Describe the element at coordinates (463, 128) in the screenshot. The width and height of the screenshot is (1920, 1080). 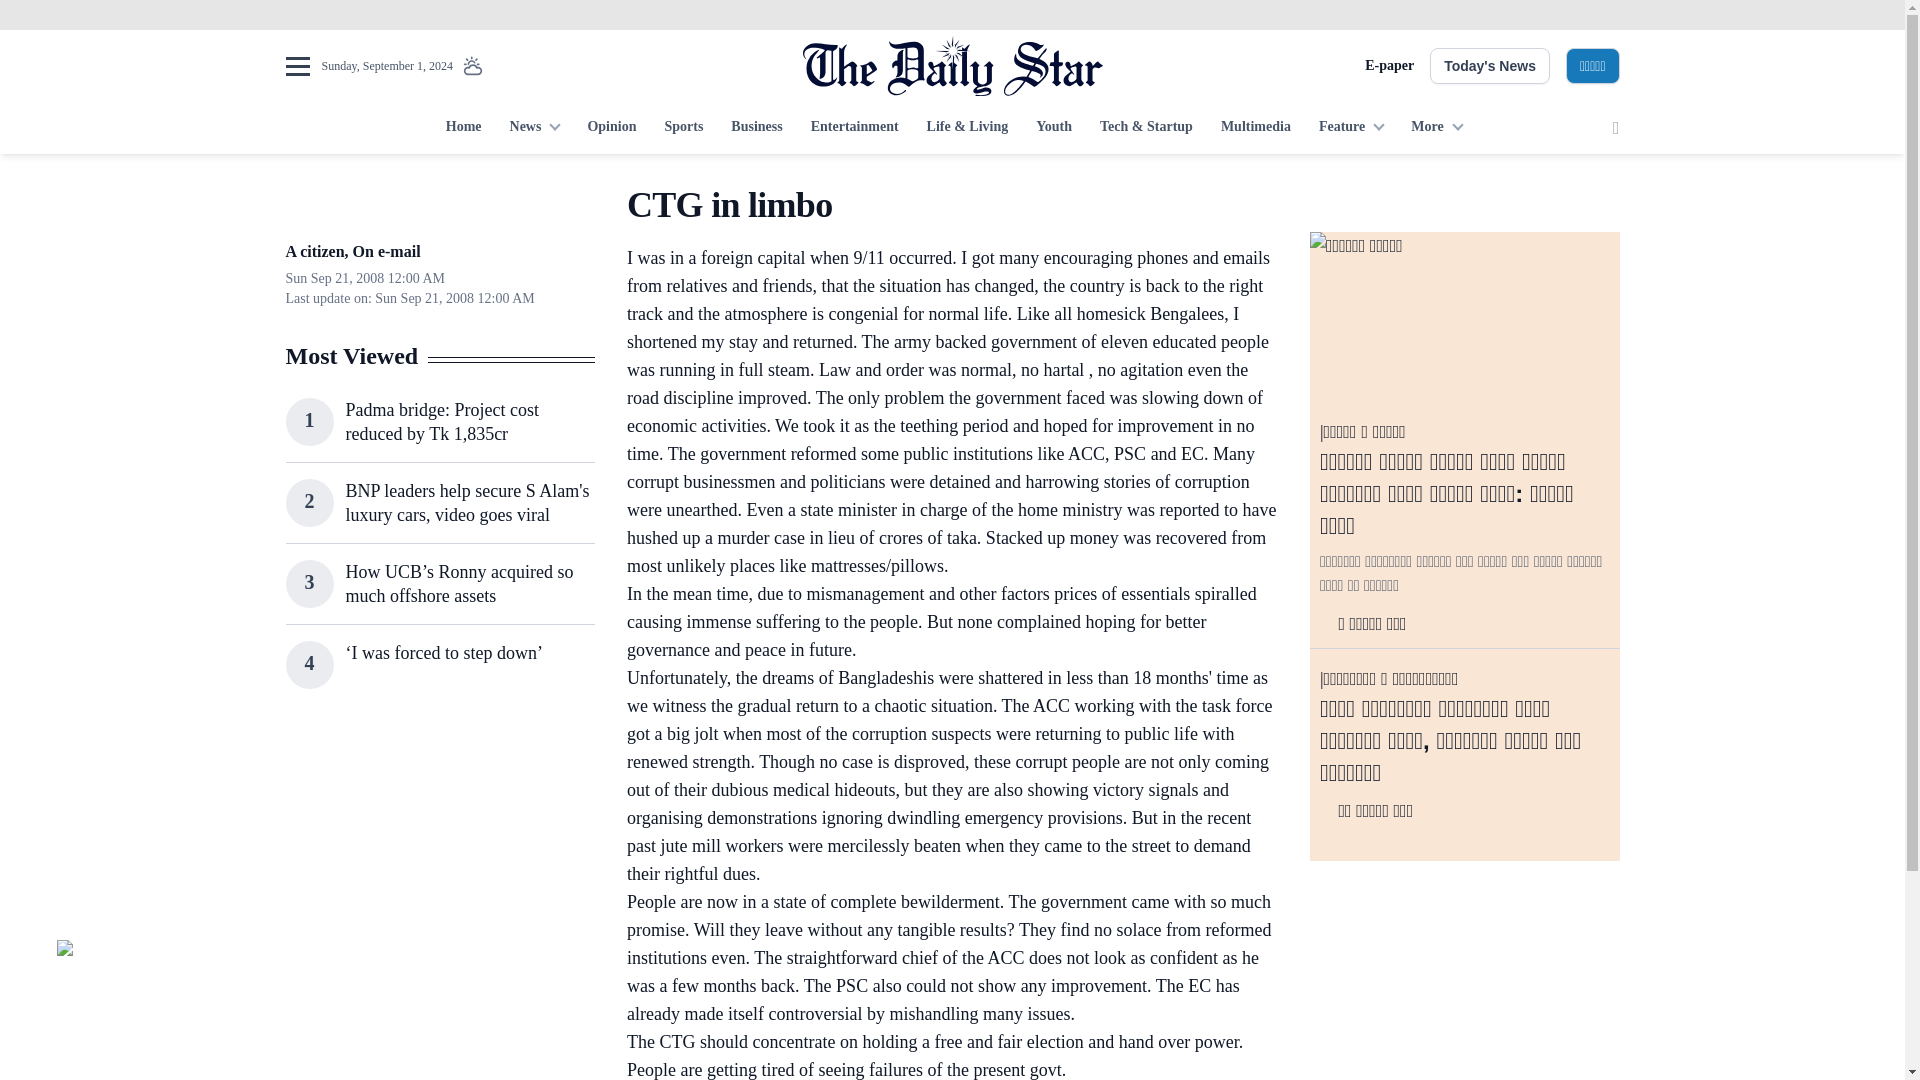
I see `Home` at that location.